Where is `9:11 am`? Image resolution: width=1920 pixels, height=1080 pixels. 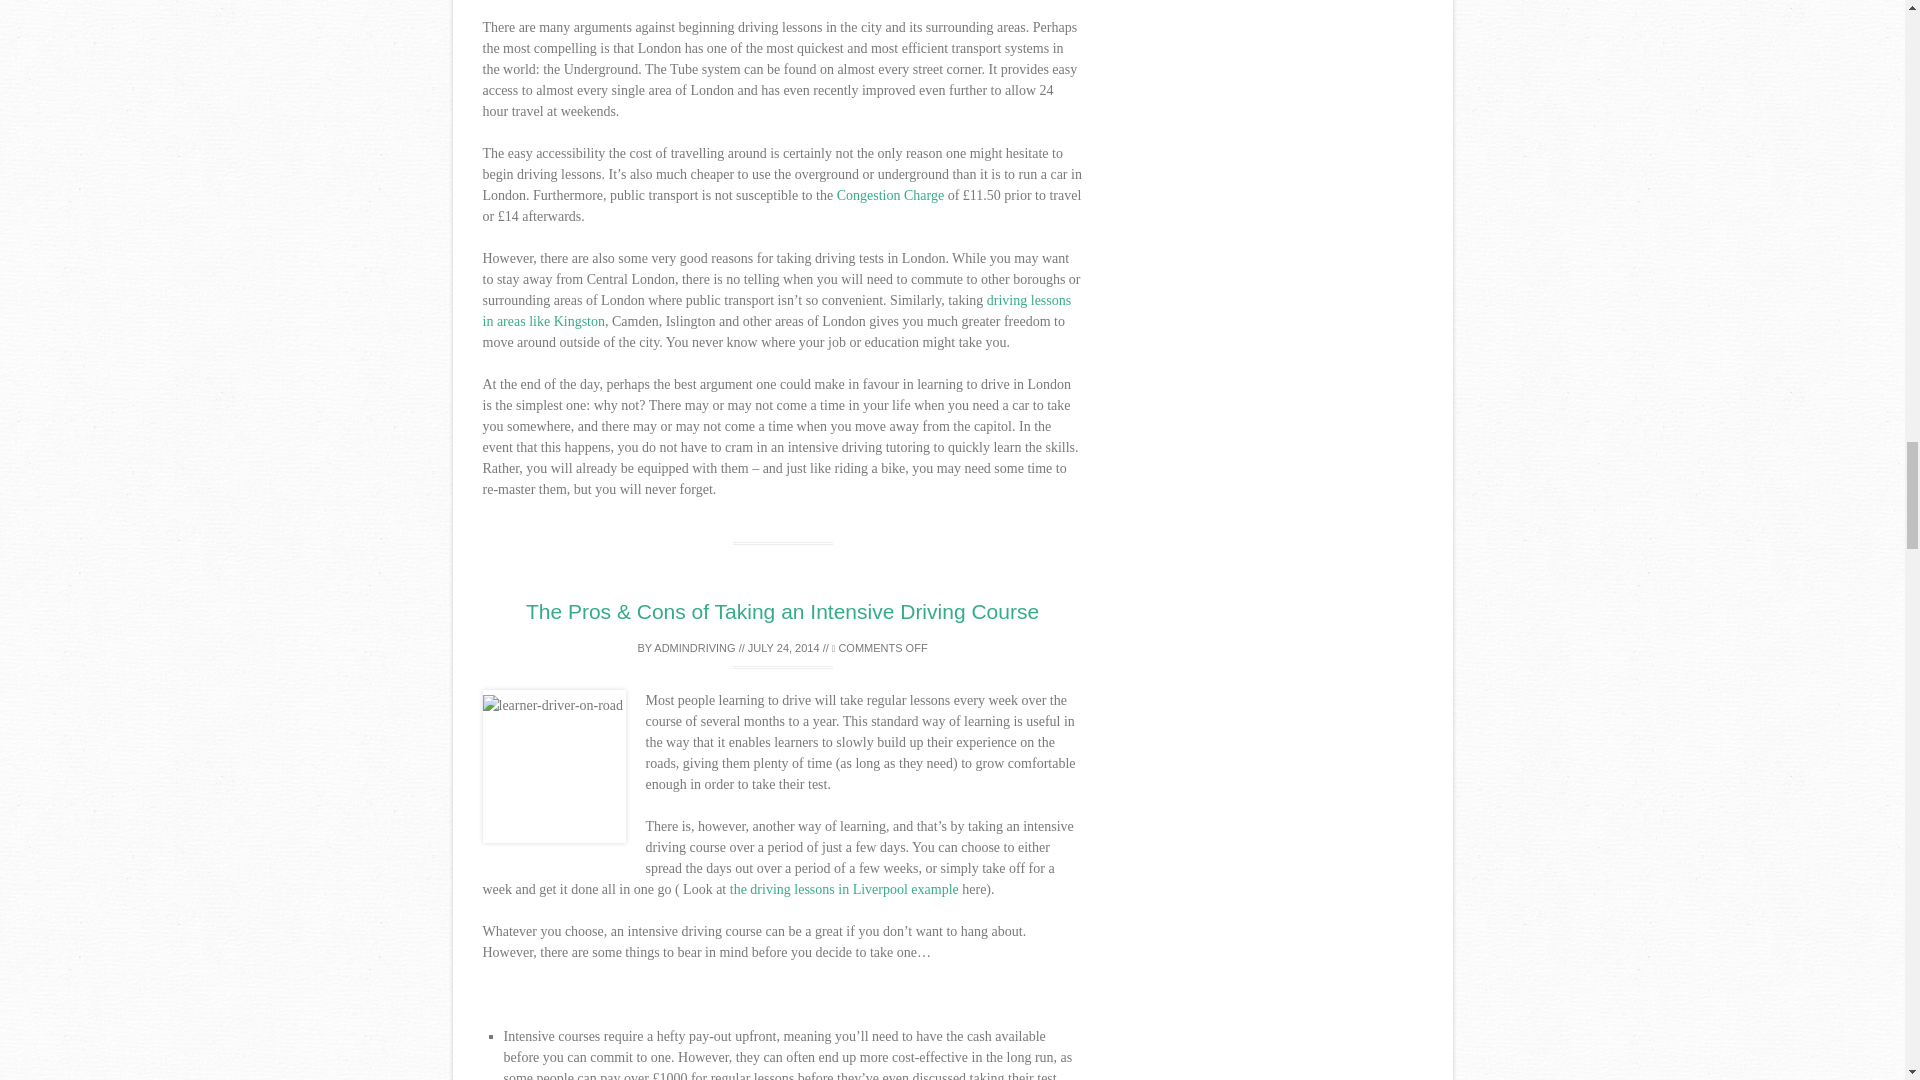
9:11 am is located at coordinates (784, 648).